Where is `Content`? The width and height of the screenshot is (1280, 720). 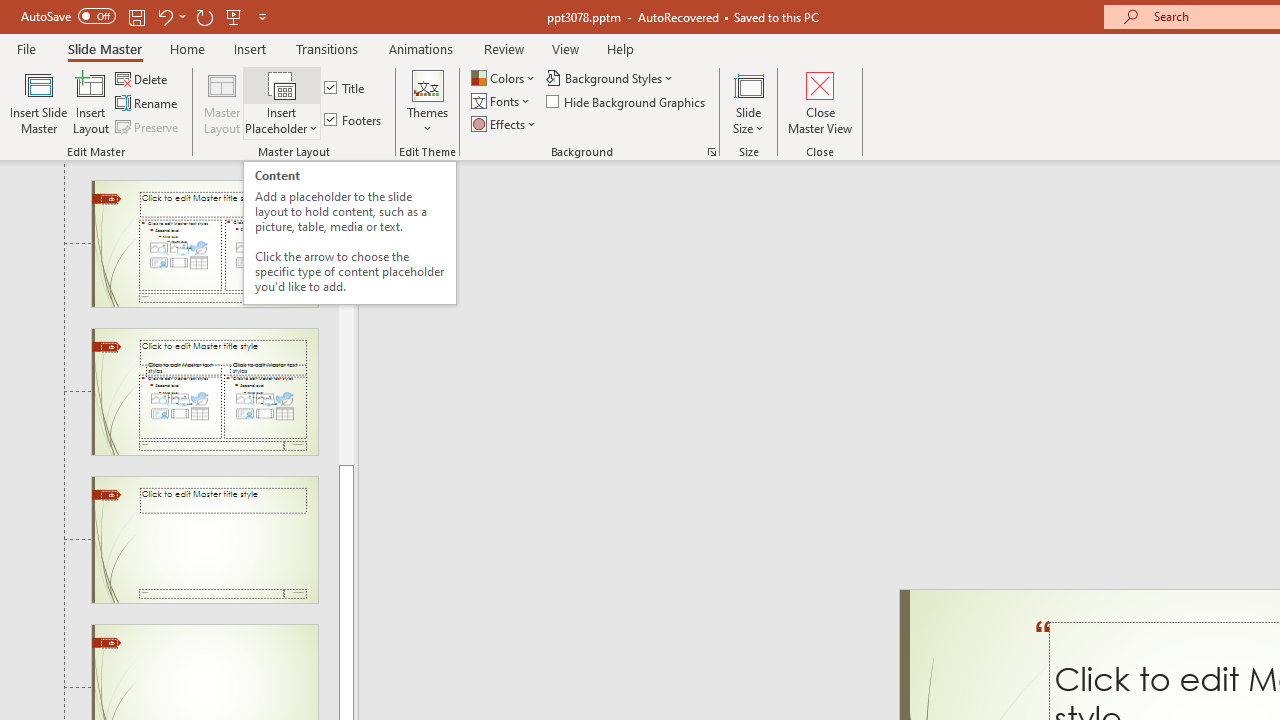 Content is located at coordinates (282, 84).